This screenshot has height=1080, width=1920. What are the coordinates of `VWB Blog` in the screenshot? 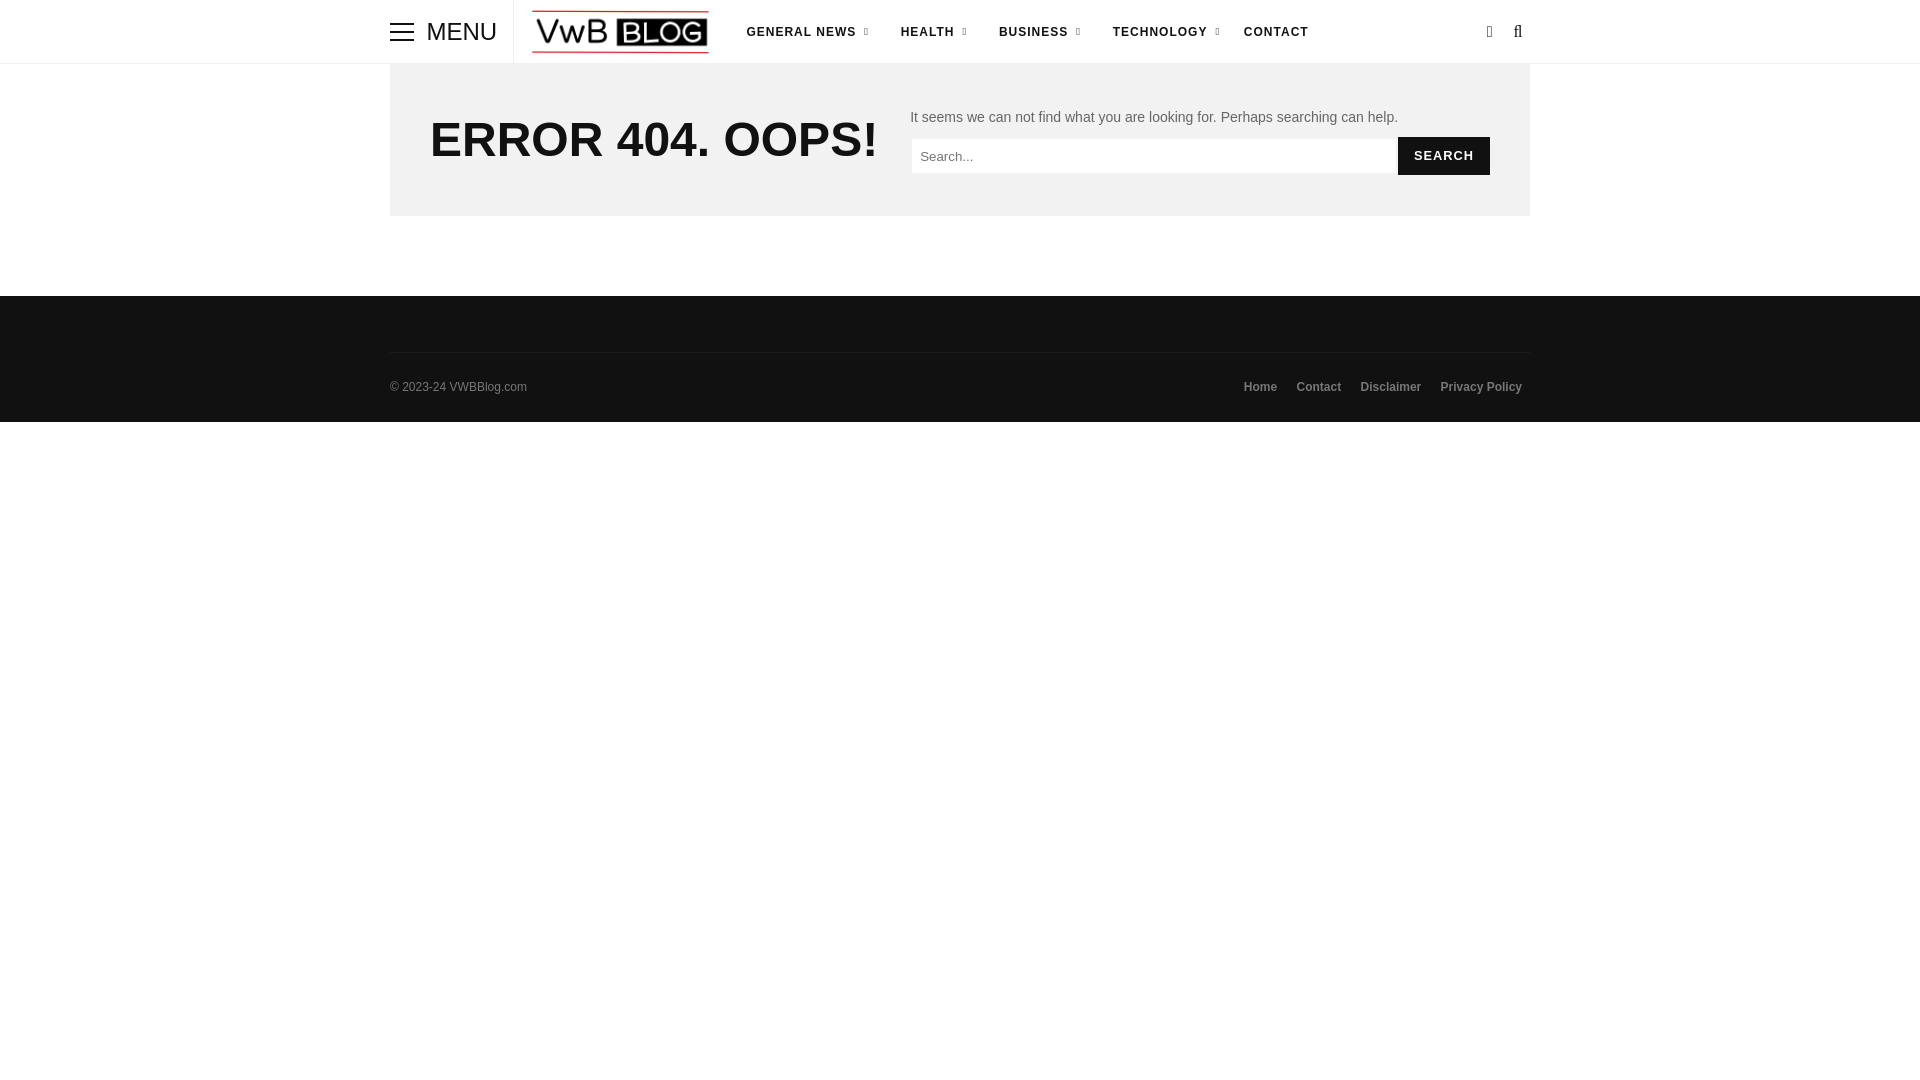 It's located at (622, 36).